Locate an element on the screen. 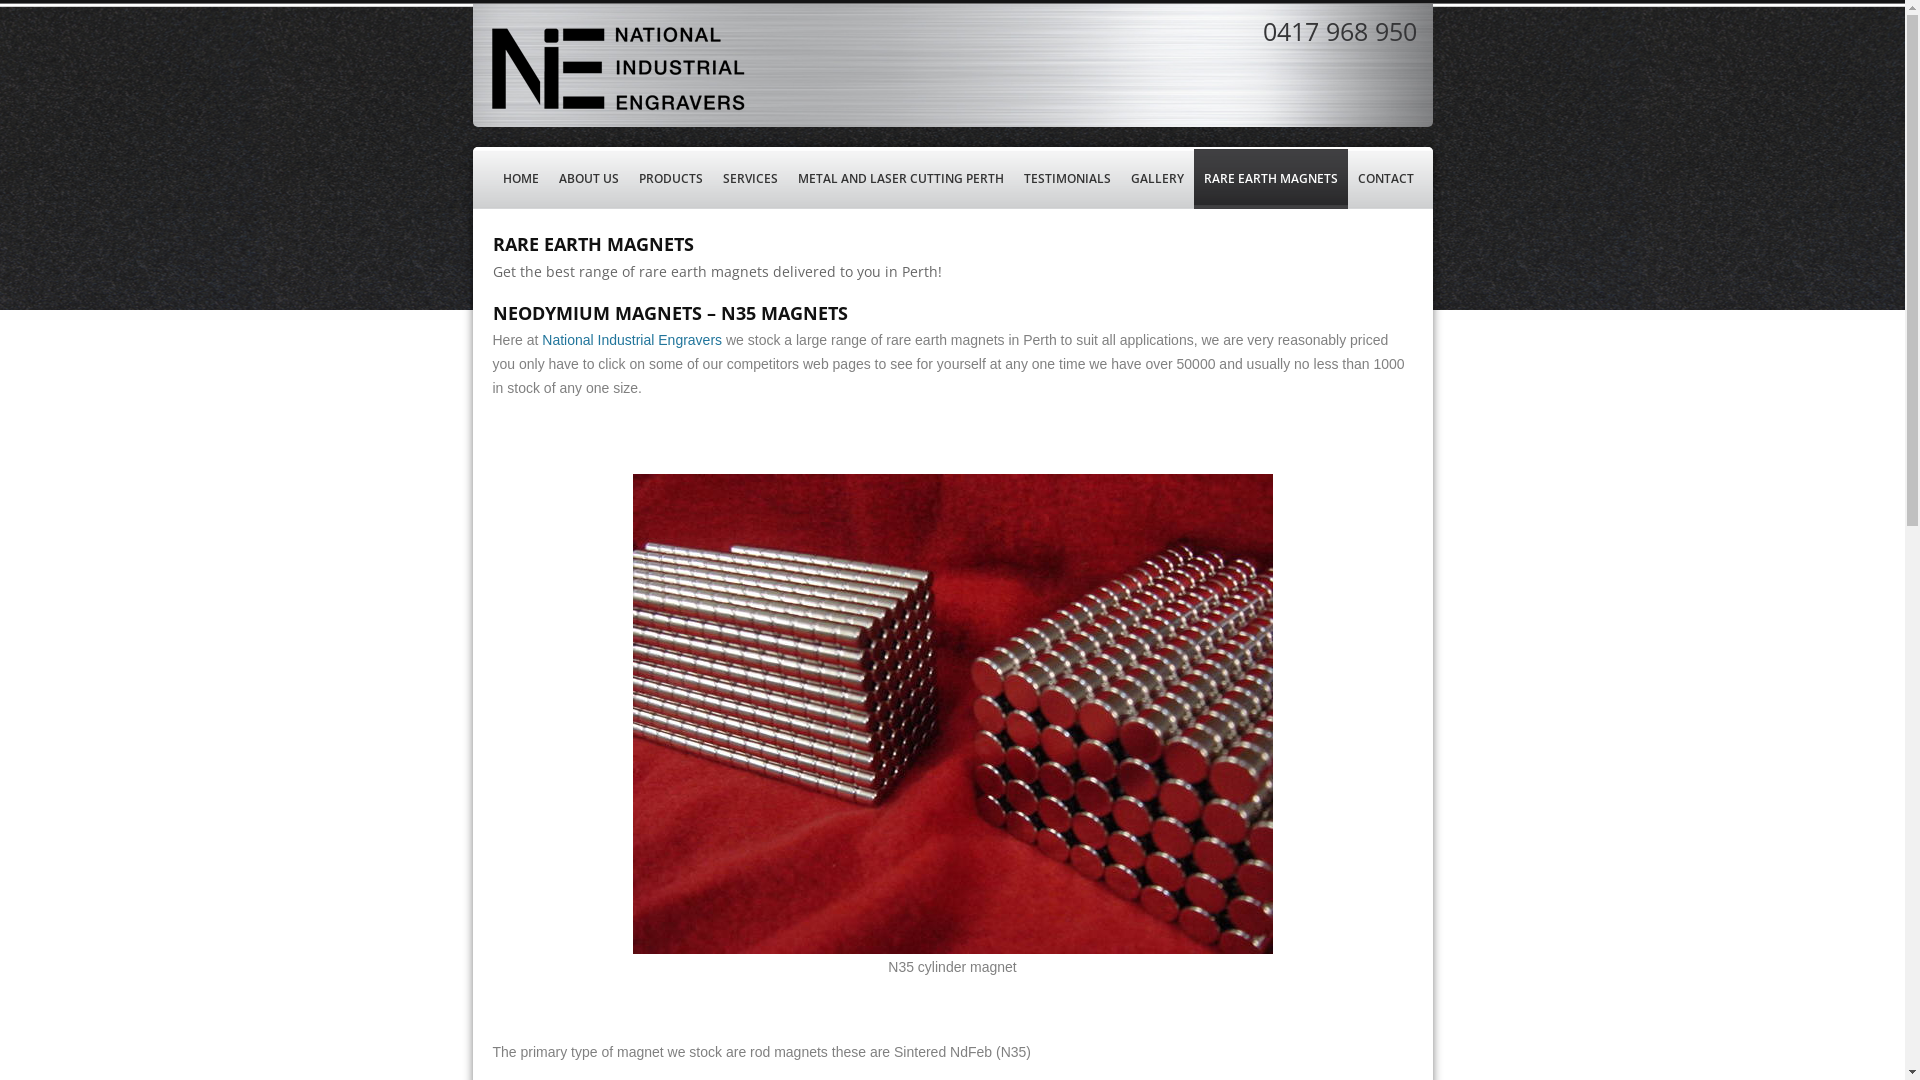  National Industrial Engravers is located at coordinates (632, 340).